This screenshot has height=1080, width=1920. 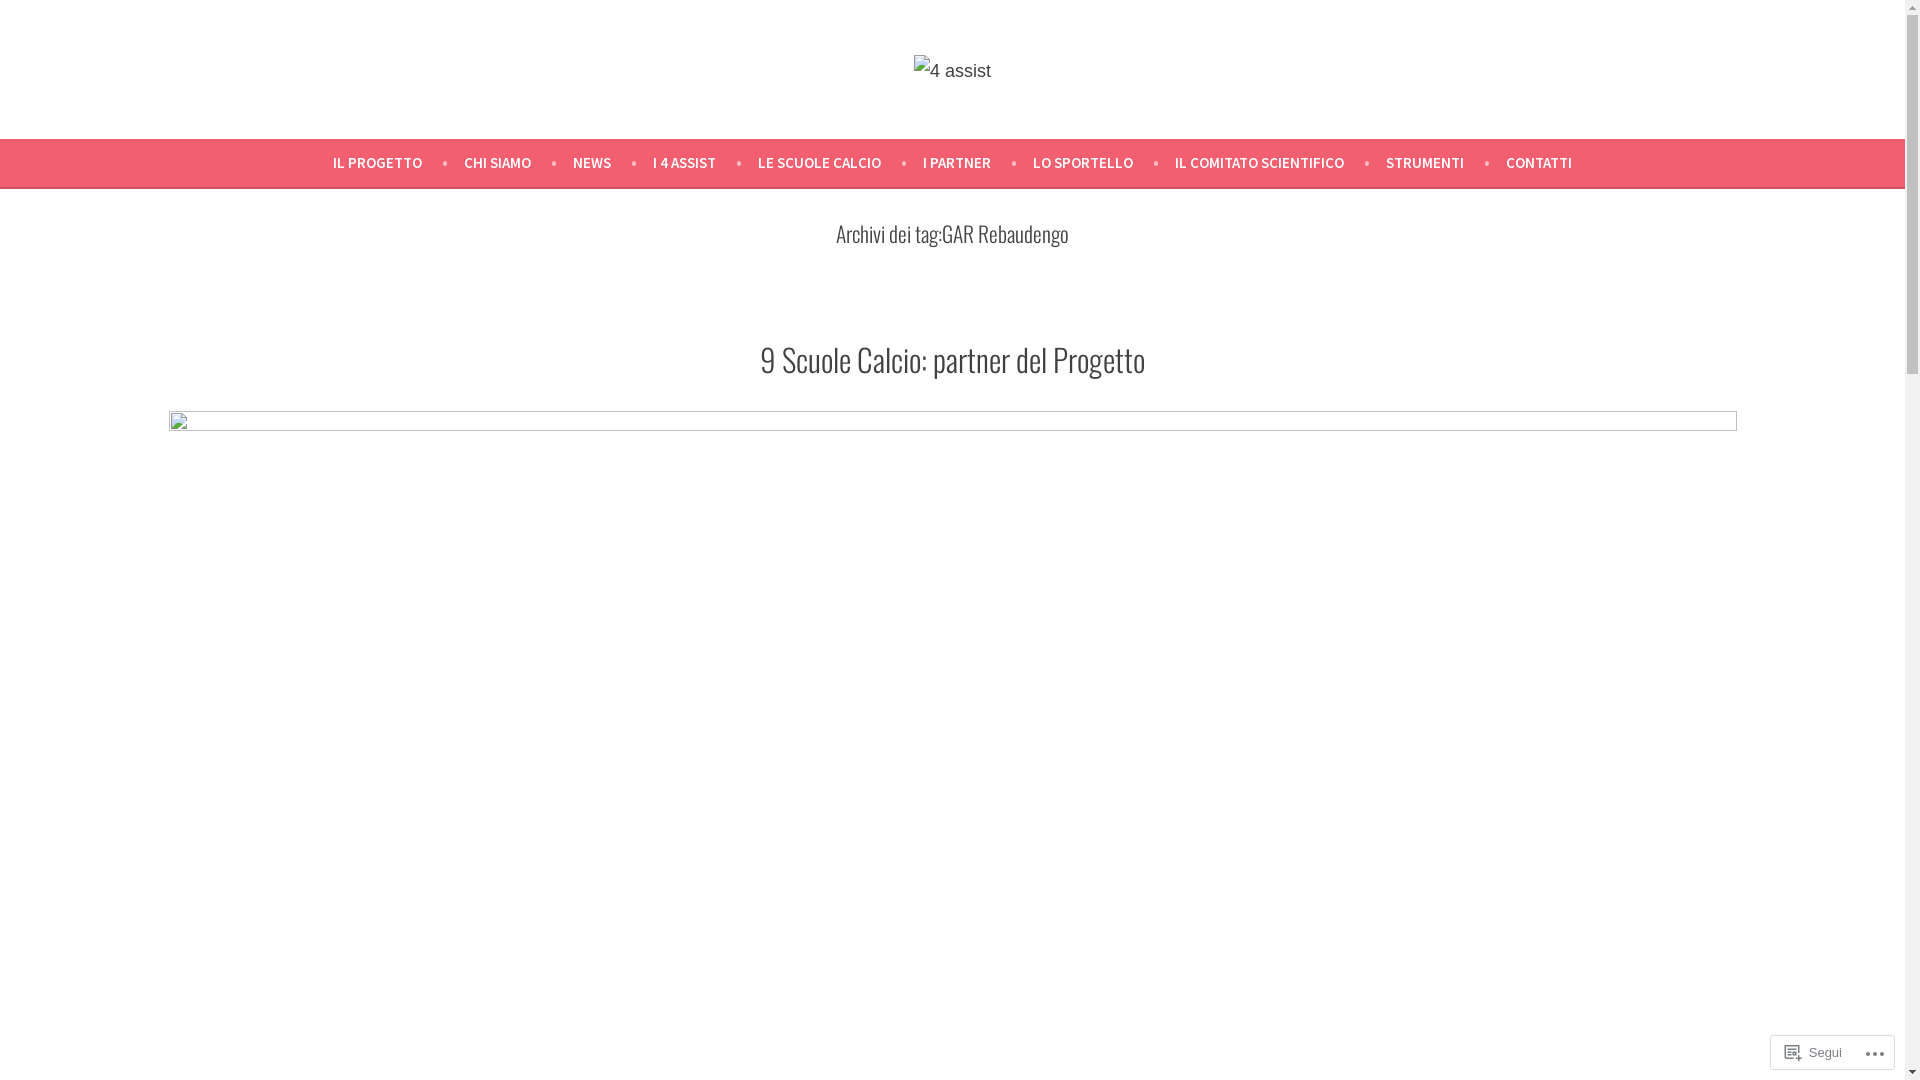 I want to click on I 4 ASSIST, so click(x=706, y=162).